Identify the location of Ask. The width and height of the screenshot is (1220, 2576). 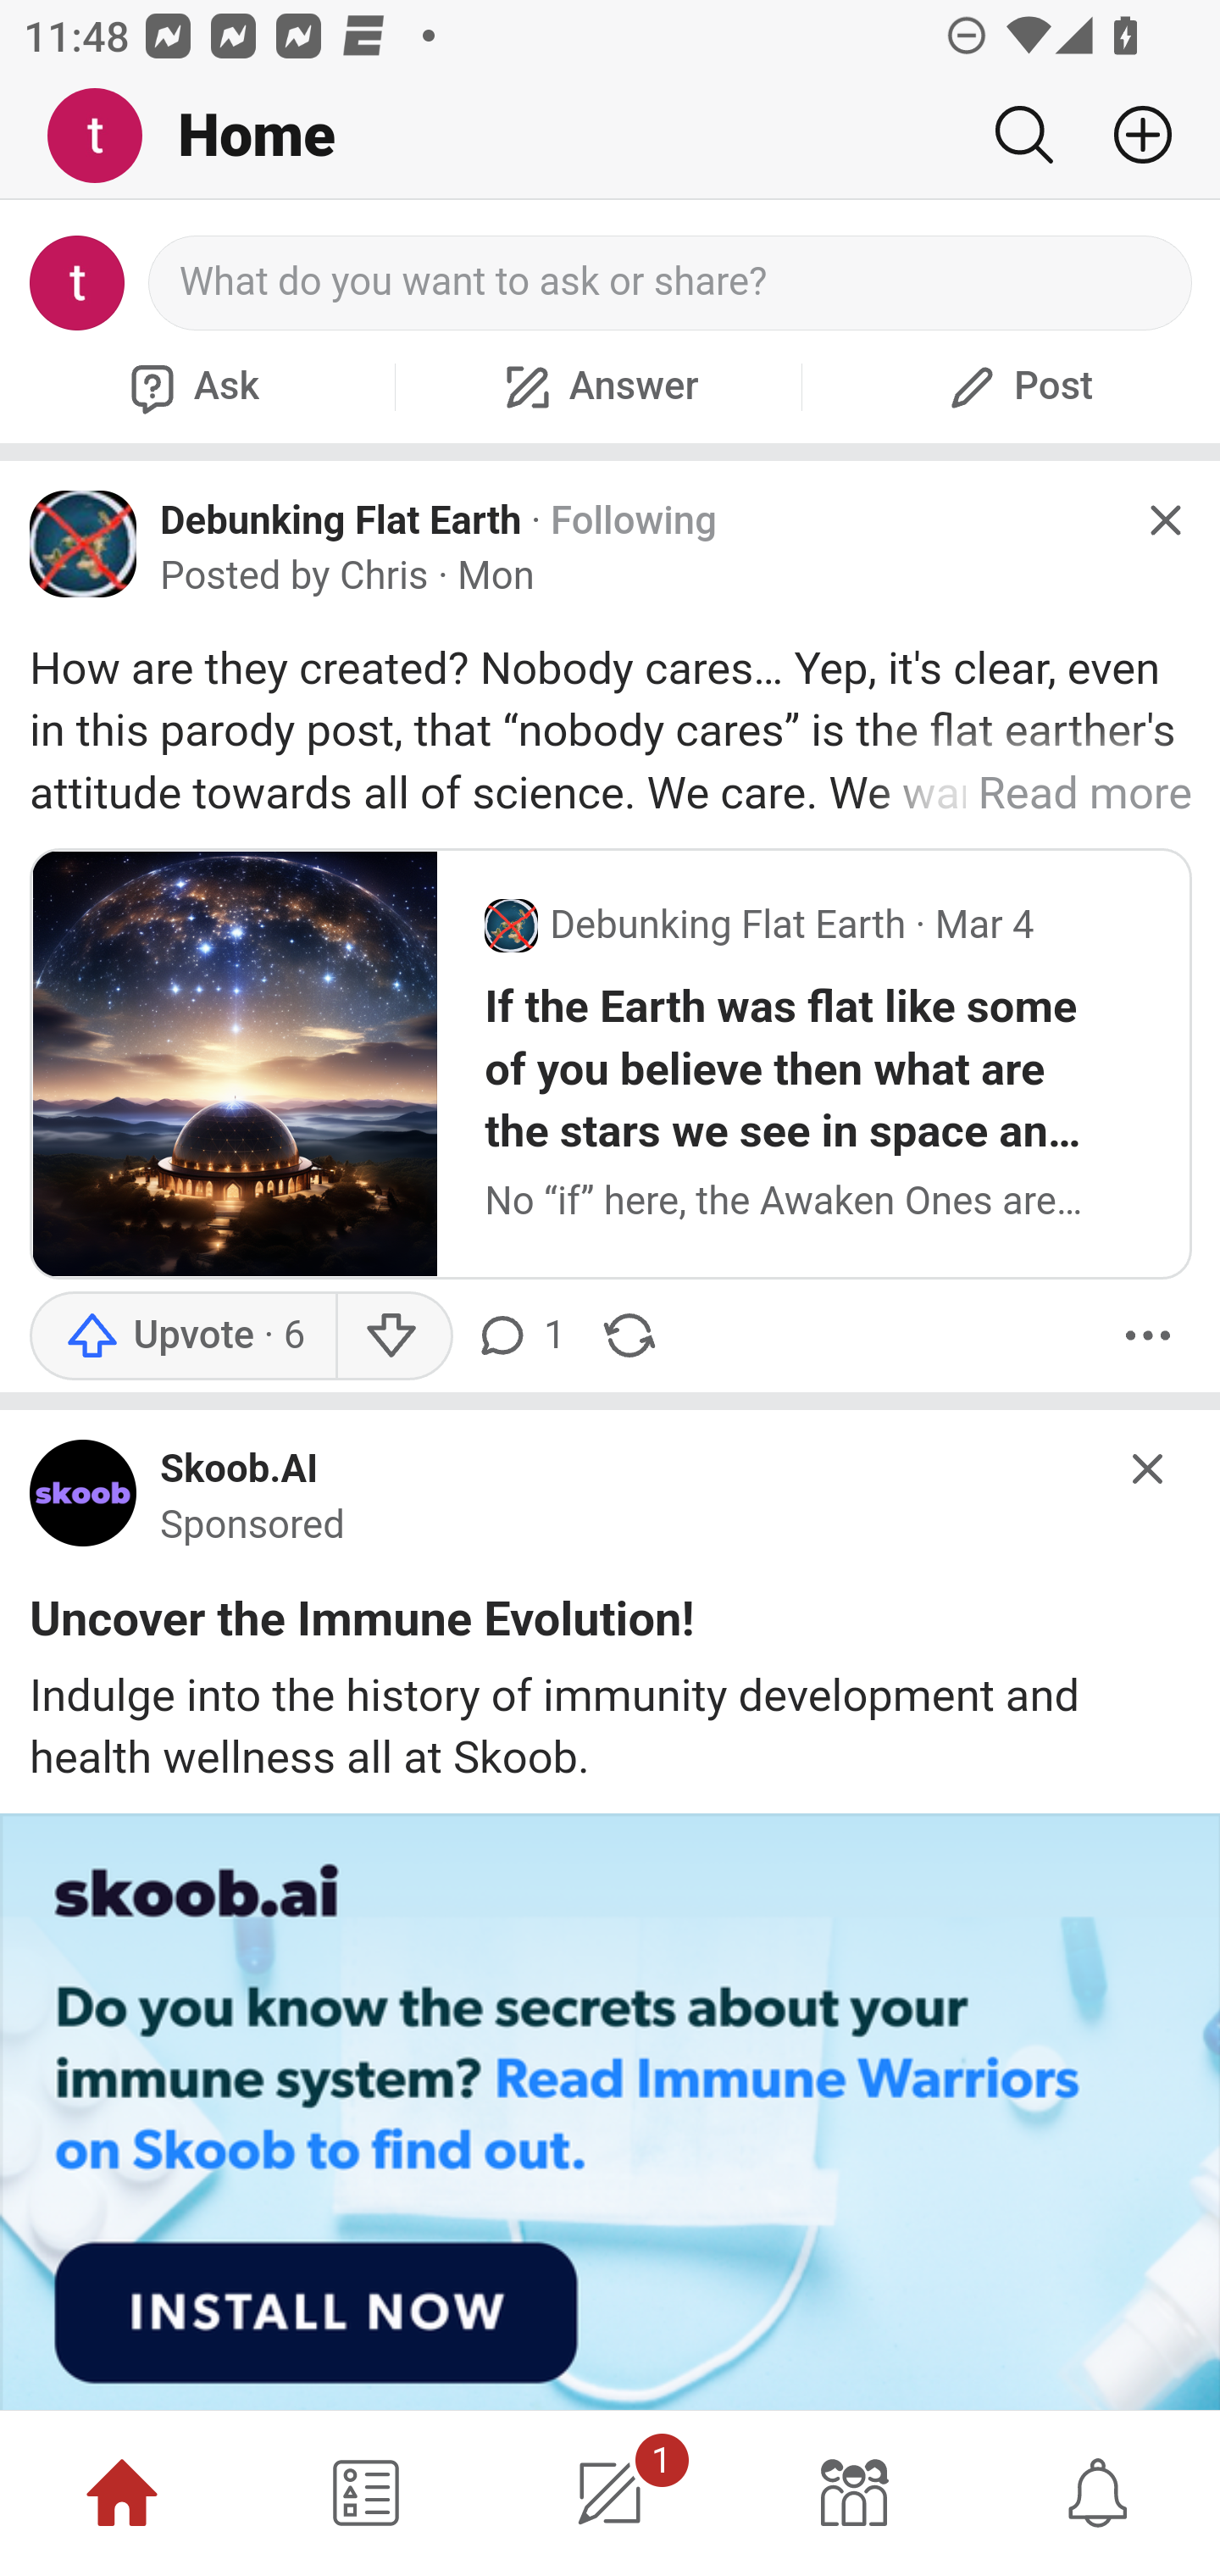
(191, 386).